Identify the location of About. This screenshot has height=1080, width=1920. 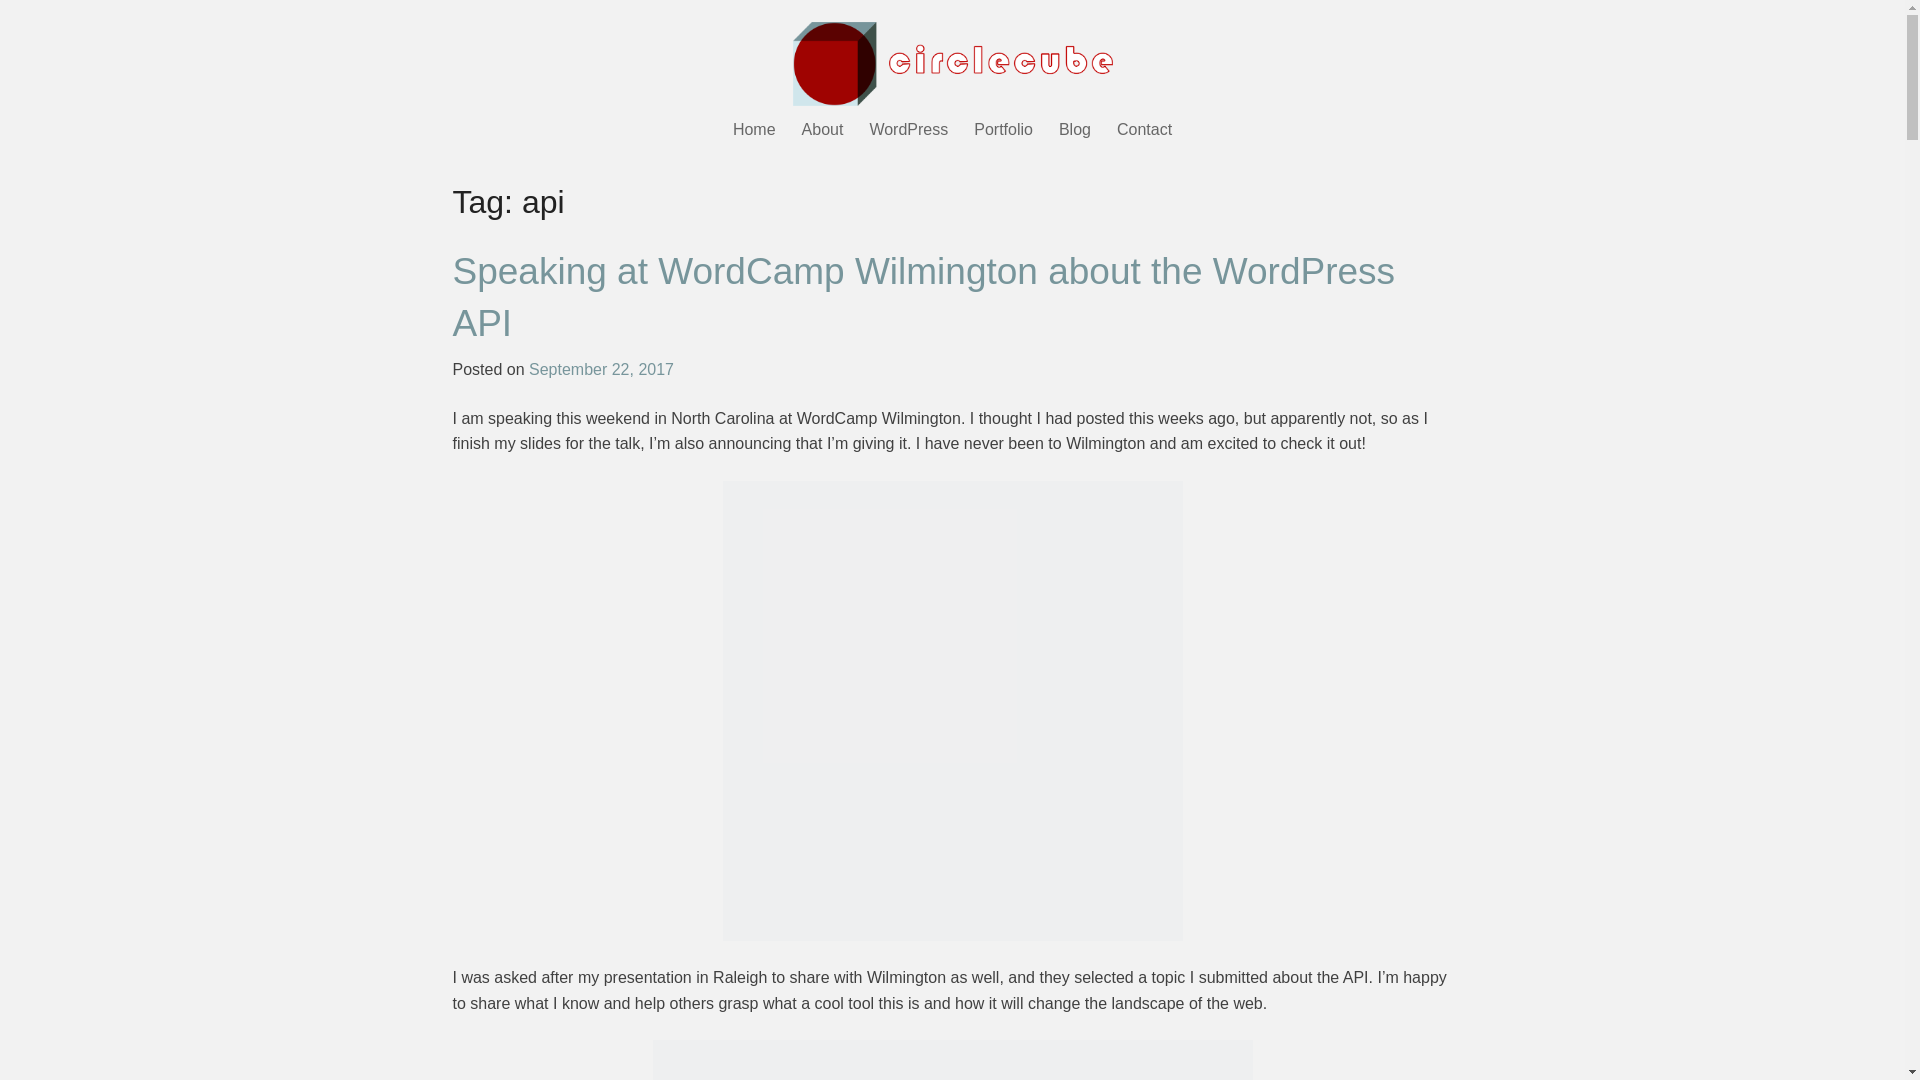
(822, 133).